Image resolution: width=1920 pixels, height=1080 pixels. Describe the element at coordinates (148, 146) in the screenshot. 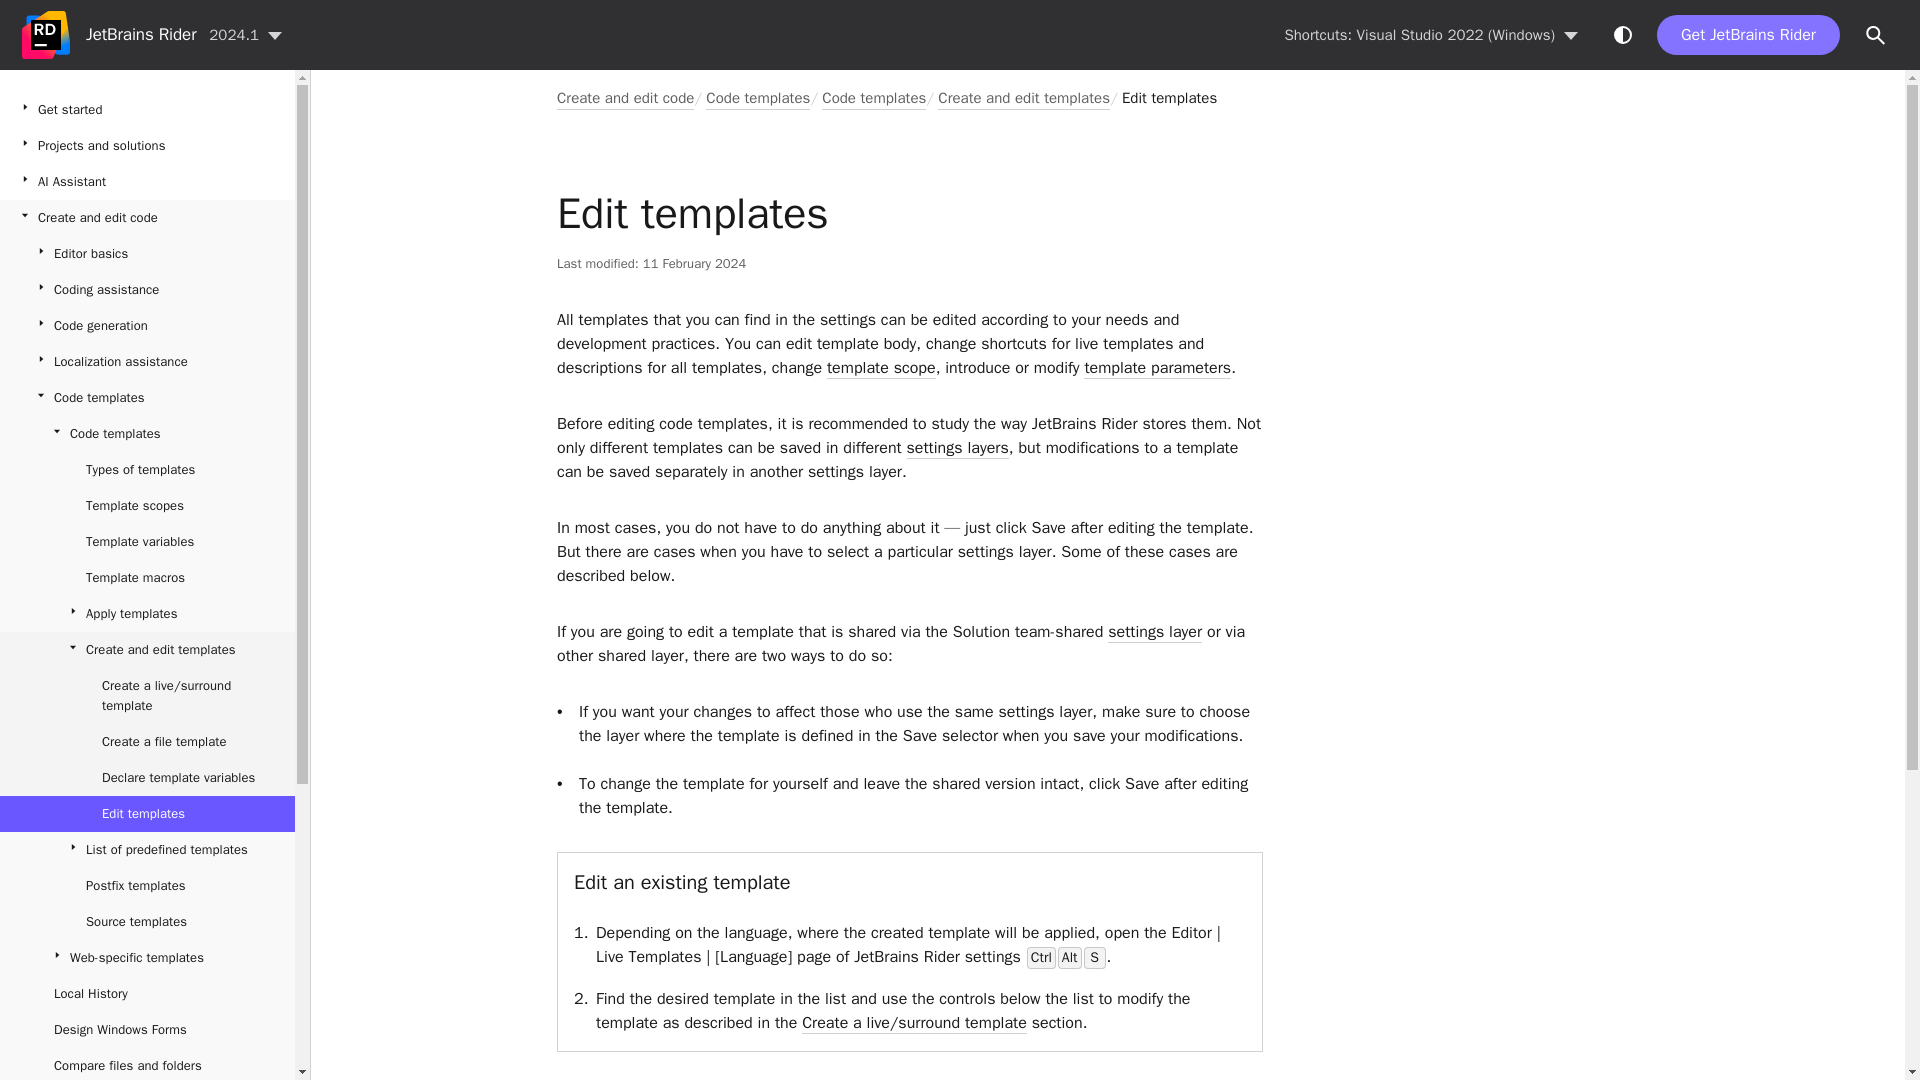

I see `Projects and solutions` at that location.